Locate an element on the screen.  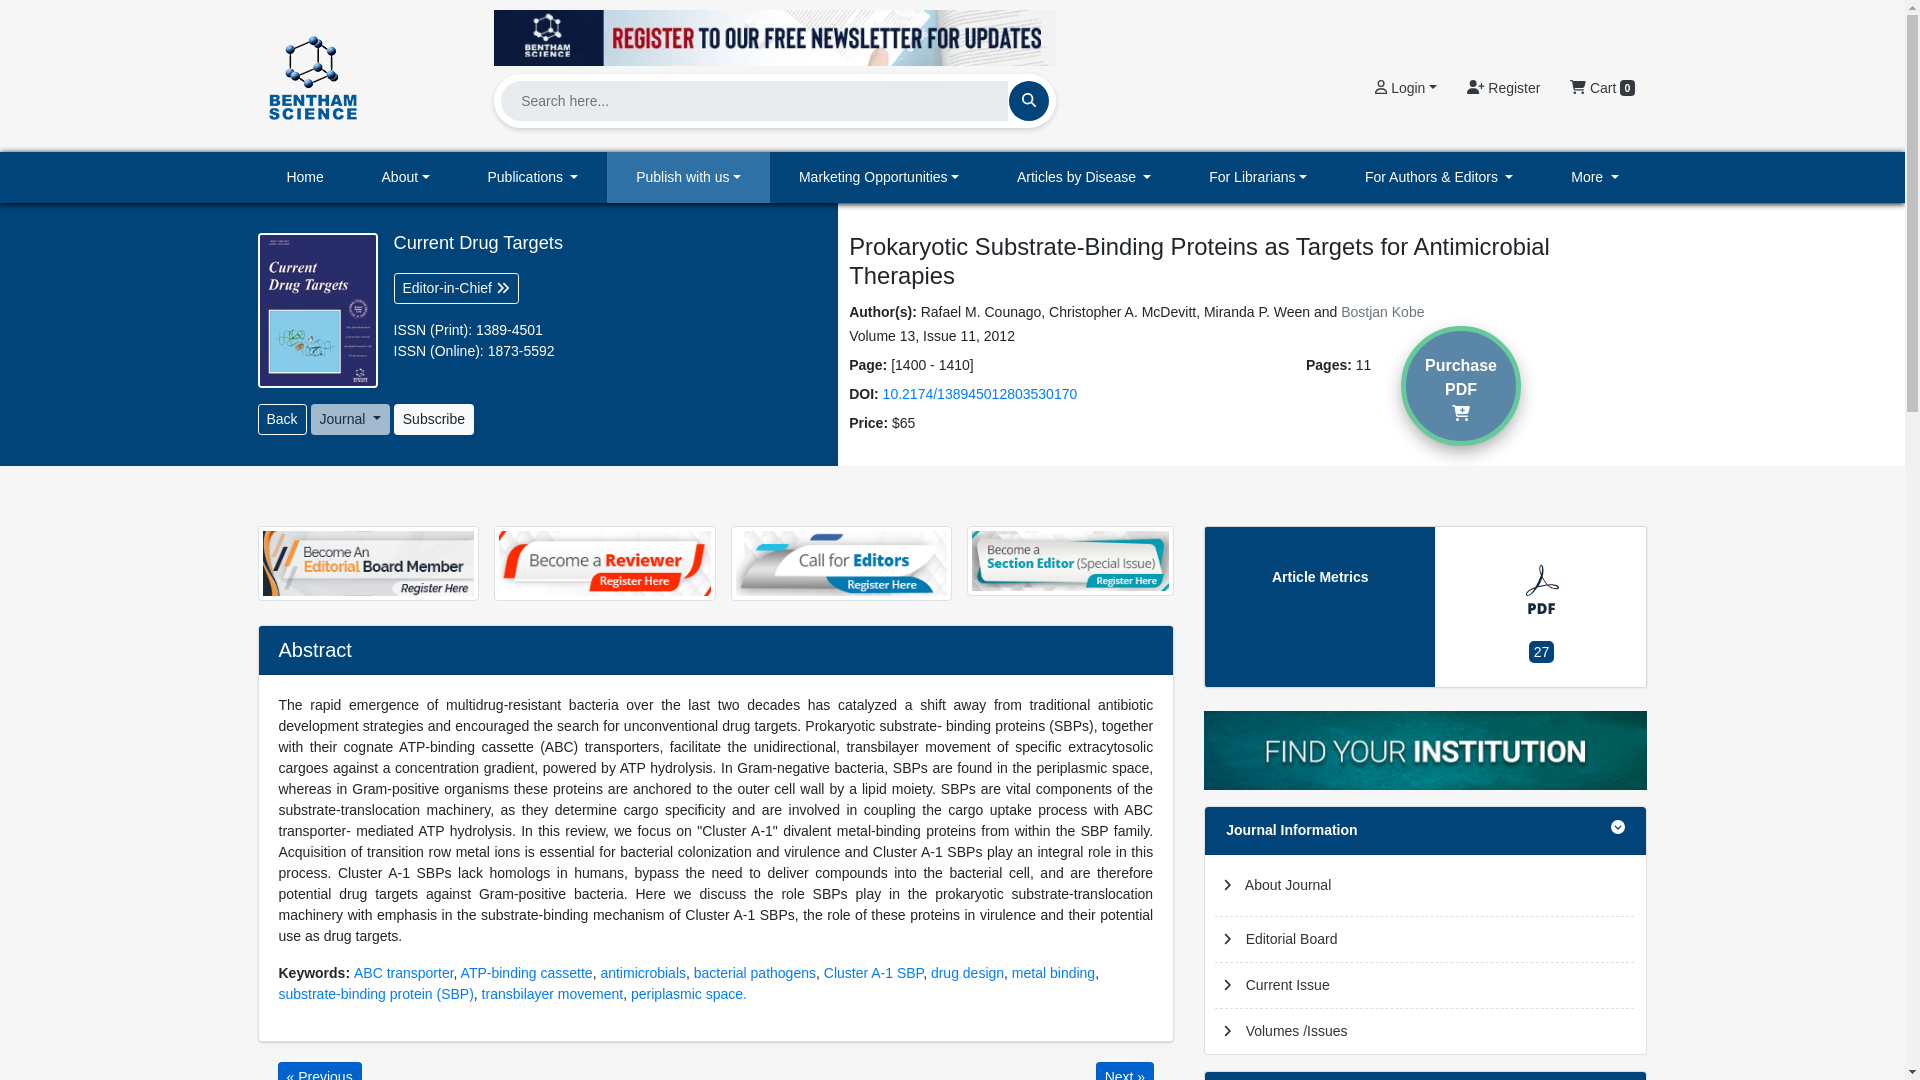
Login is located at coordinates (1405, 88).